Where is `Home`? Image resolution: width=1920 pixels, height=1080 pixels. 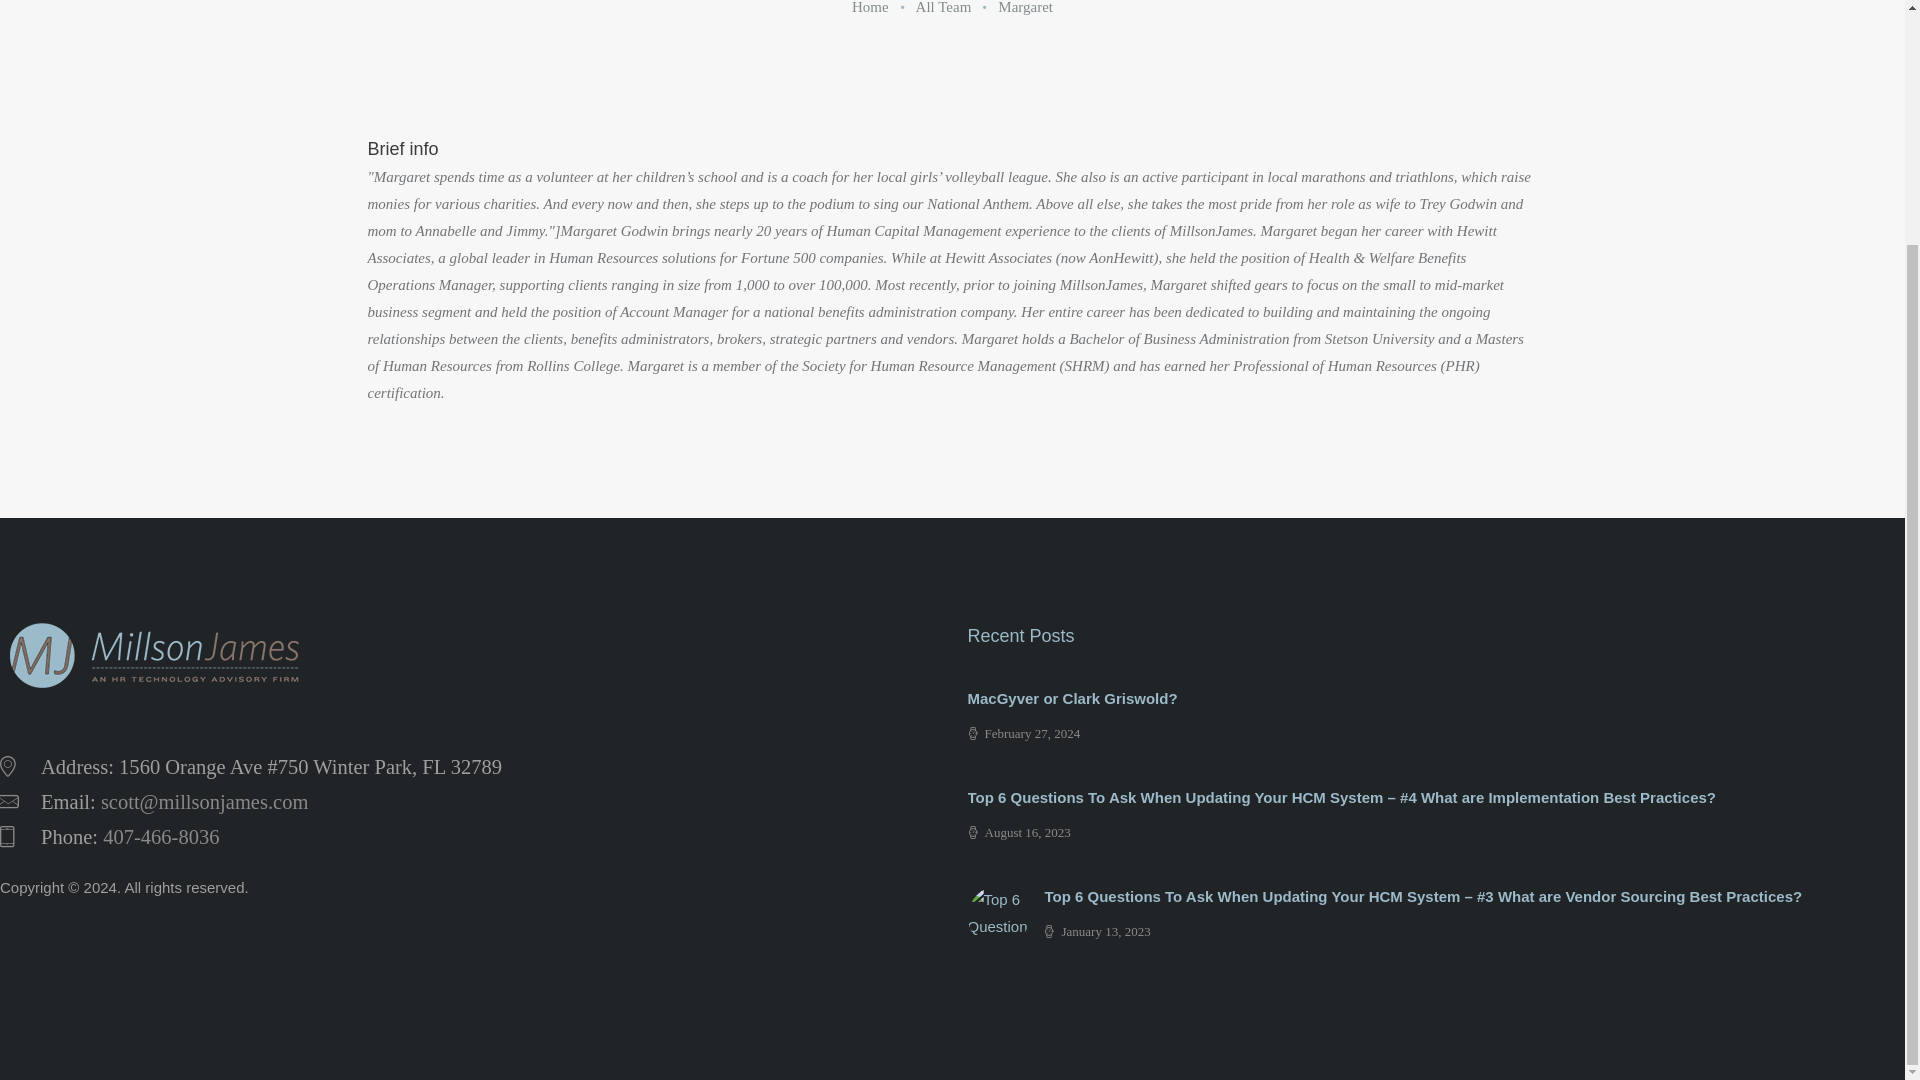 Home is located at coordinates (870, 8).